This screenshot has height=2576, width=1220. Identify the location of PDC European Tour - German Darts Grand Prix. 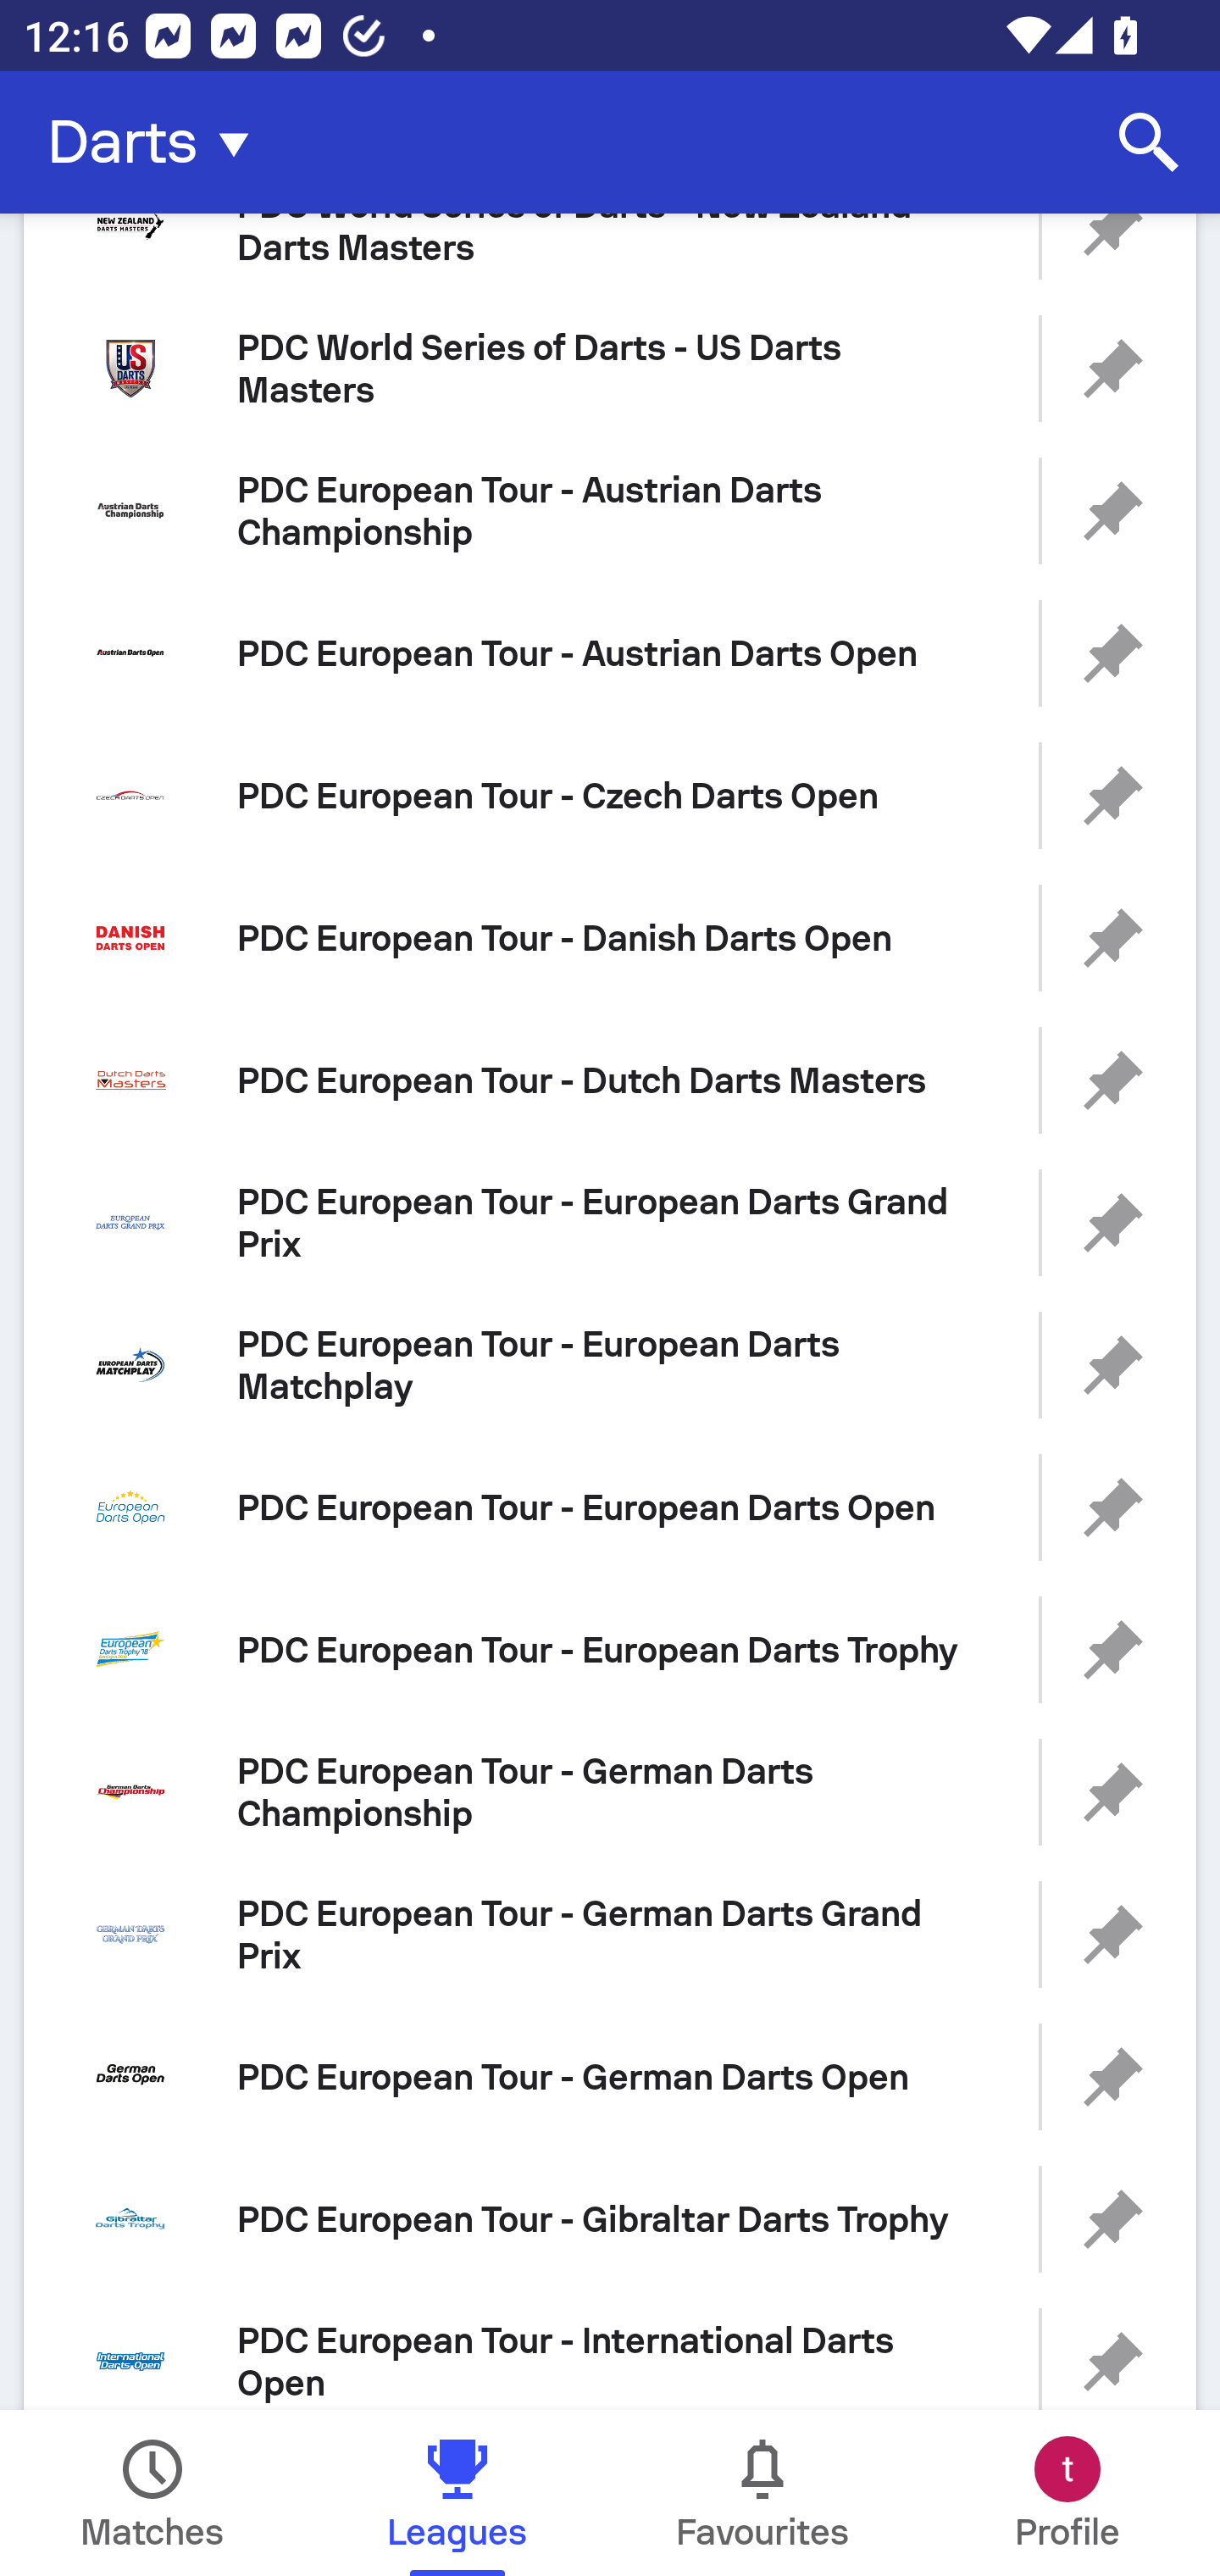
(610, 1934).